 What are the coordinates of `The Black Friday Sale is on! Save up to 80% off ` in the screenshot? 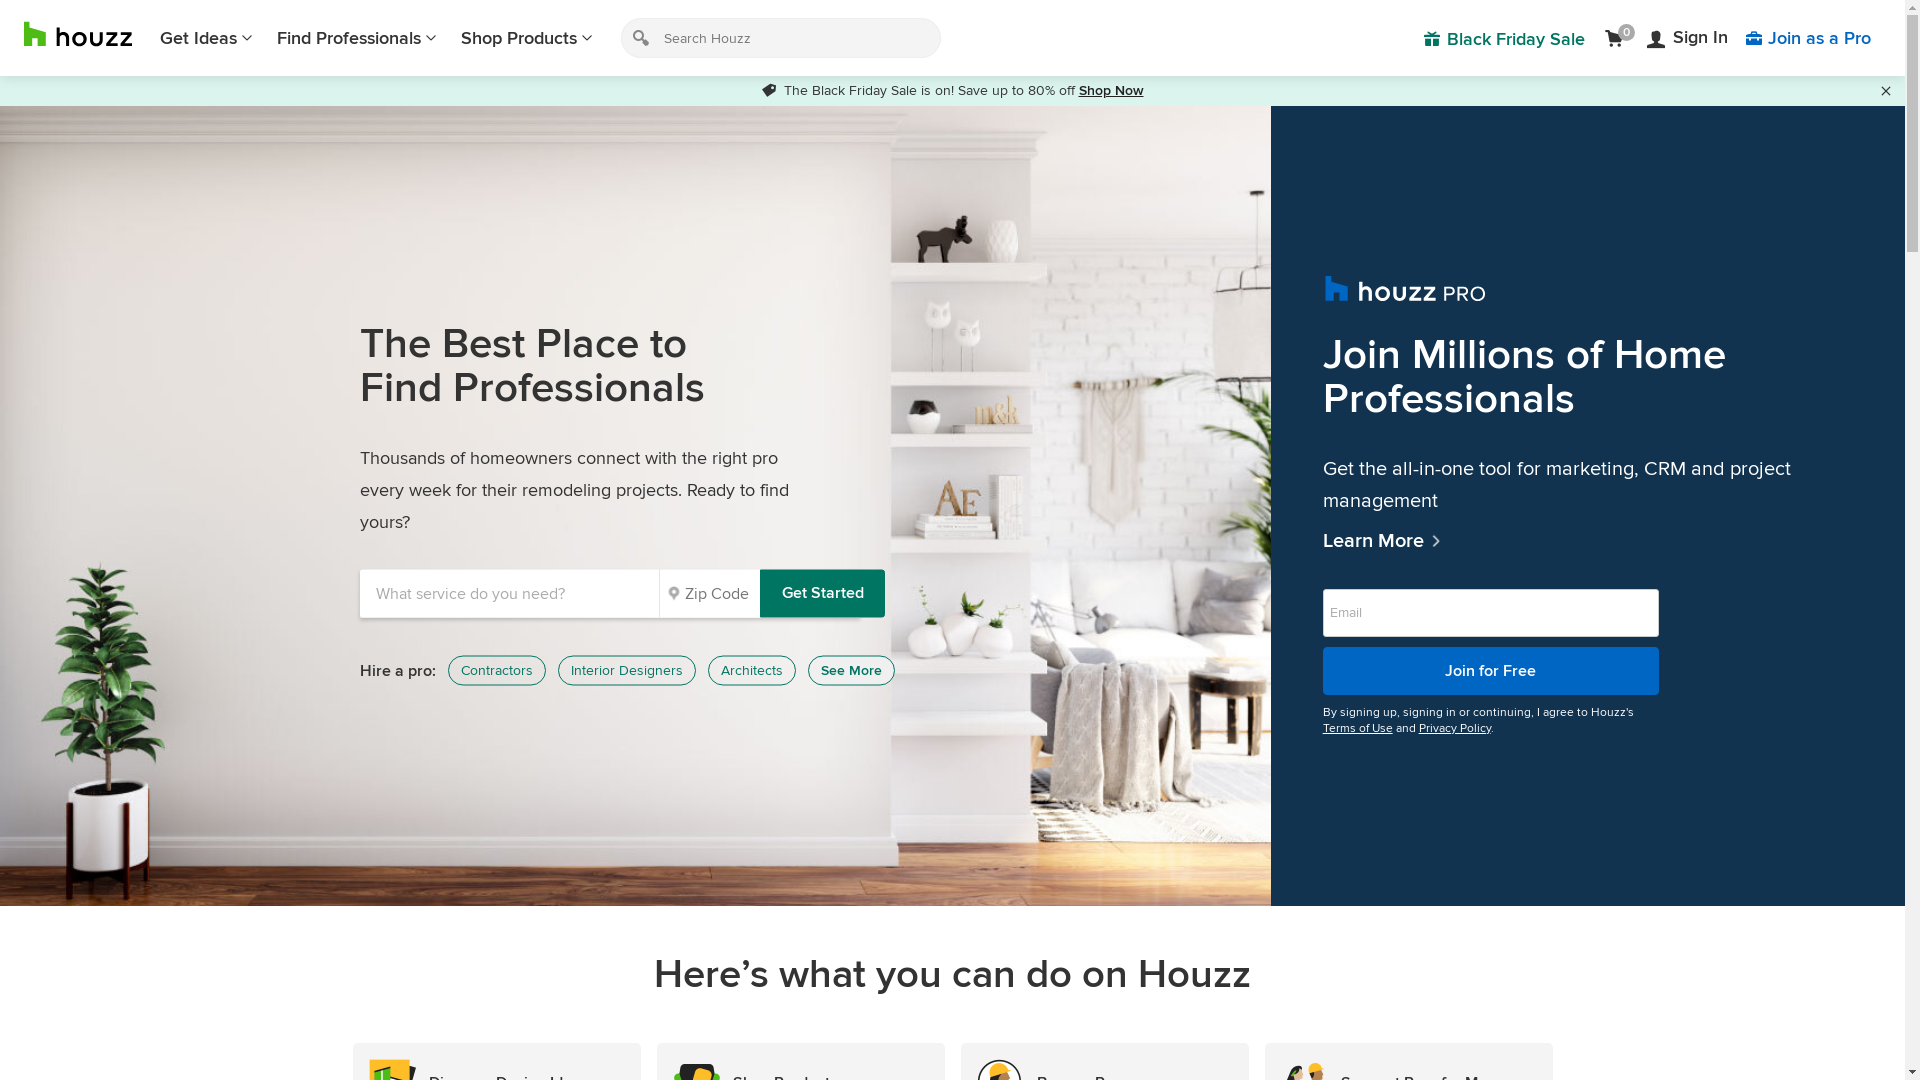 It's located at (920, 90).